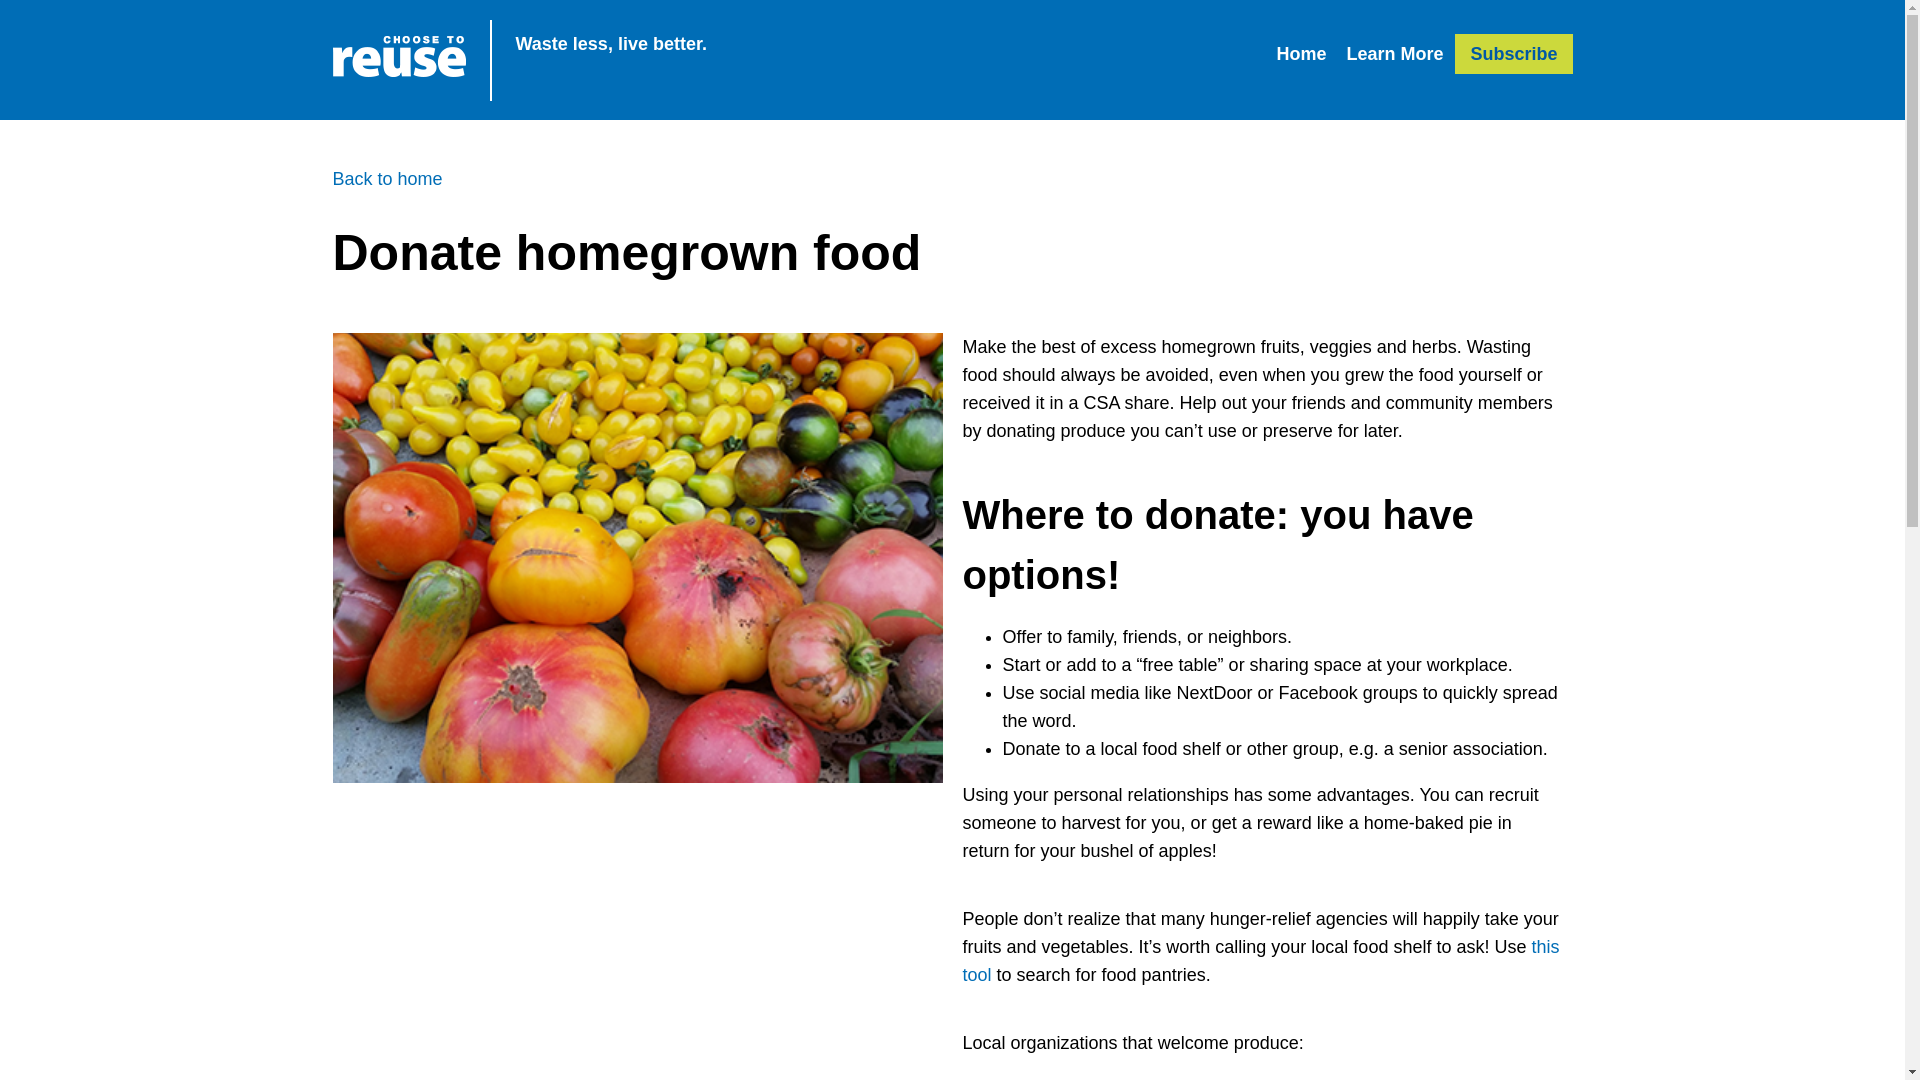  What do you see at coordinates (1394, 54) in the screenshot?
I see `Learn More` at bounding box center [1394, 54].